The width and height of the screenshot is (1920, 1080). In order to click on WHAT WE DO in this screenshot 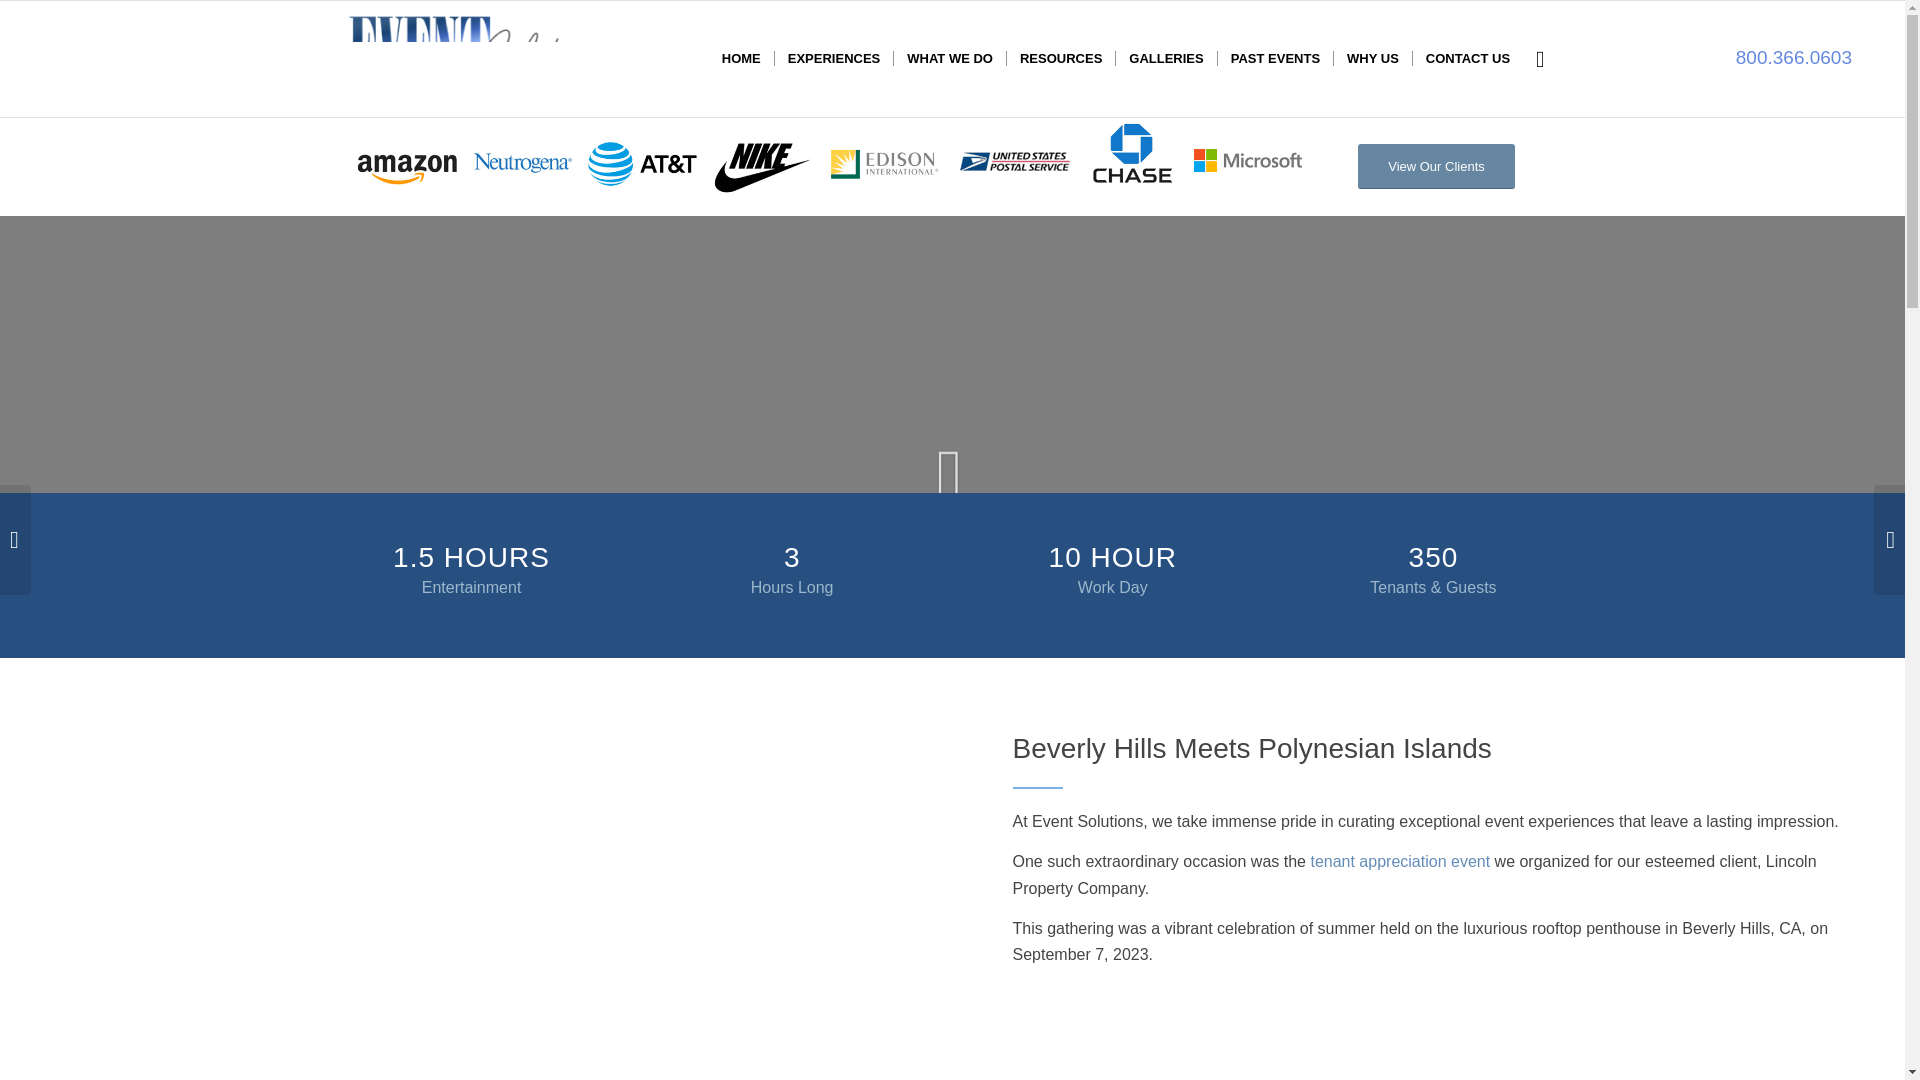, I will do `click(949, 58)`.